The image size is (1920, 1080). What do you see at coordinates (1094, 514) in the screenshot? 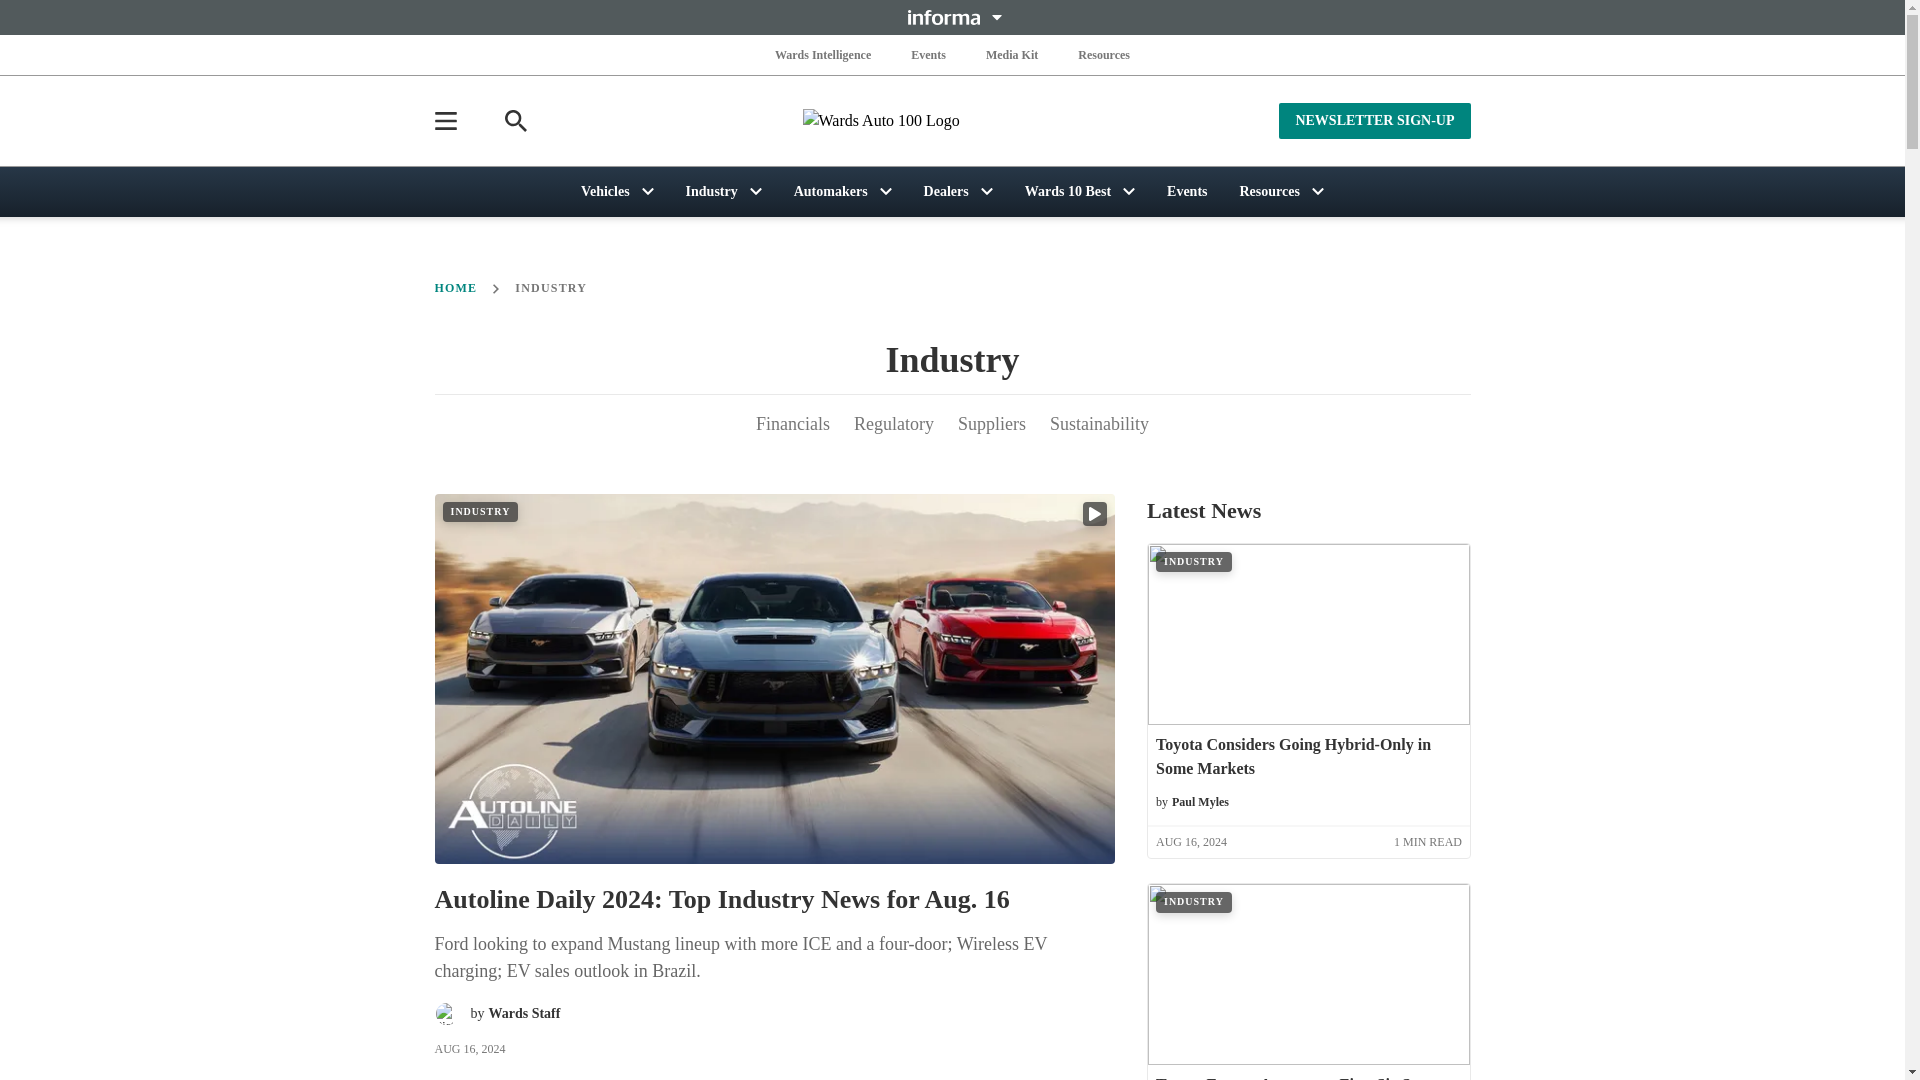
I see `Link to all video` at bounding box center [1094, 514].